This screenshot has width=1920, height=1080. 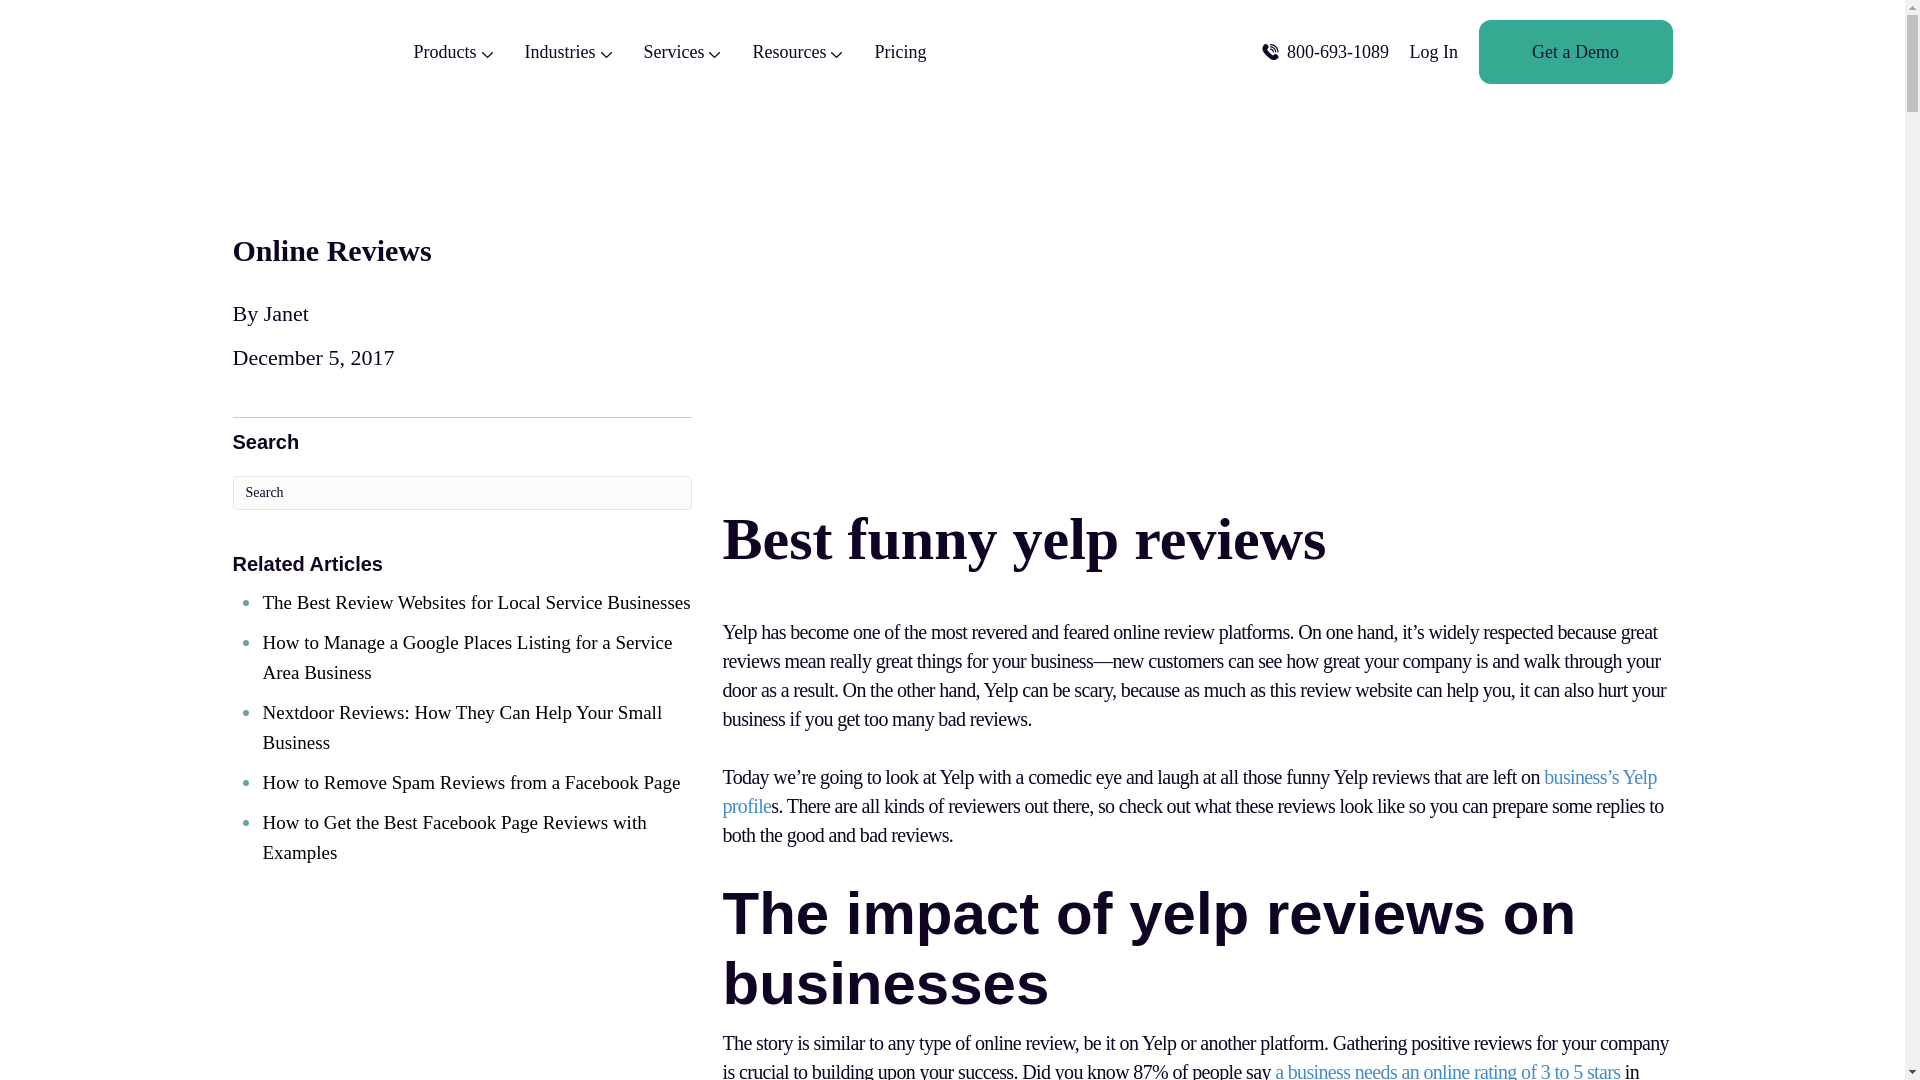 What do you see at coordinates (682, 52) in the screenshot?
I see `Services` at bounding box center [682, 52].